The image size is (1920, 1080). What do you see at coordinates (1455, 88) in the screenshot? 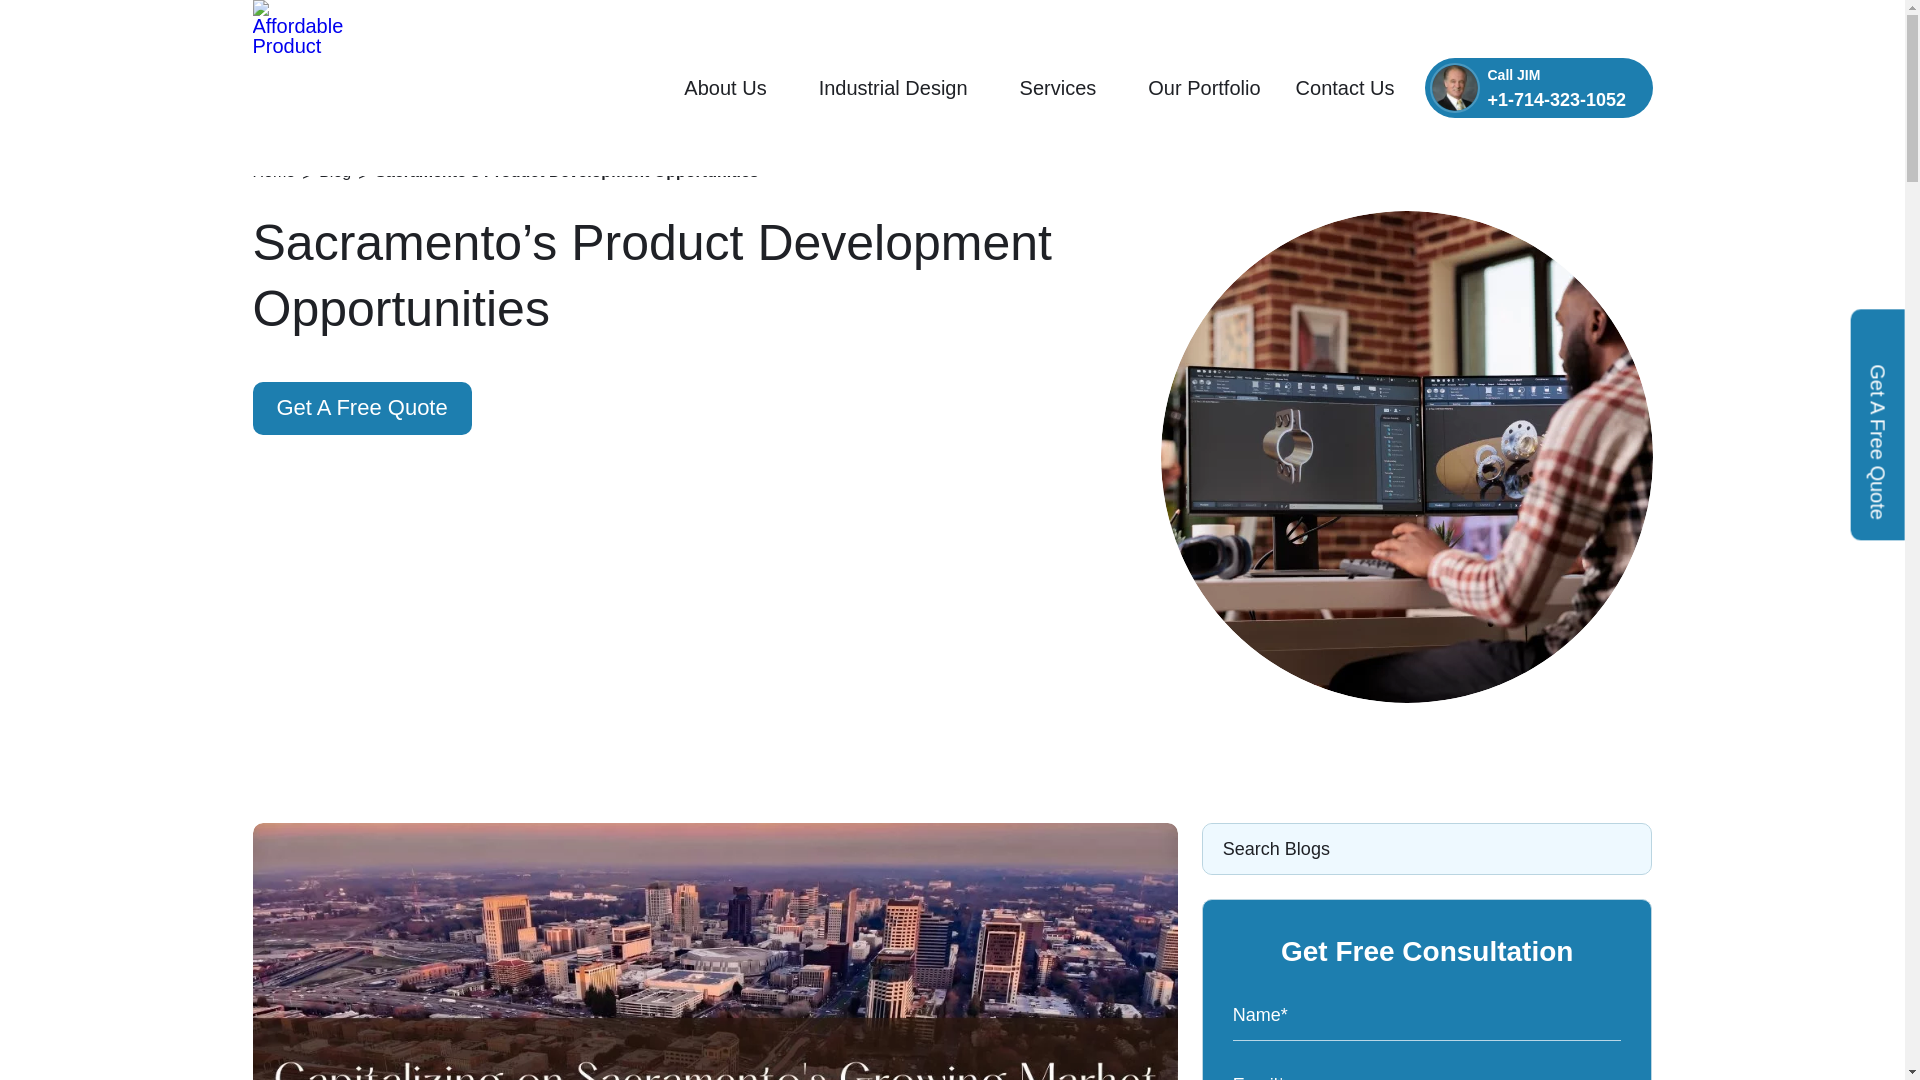
I see `Call-JIM - GID Company` at bounding box center [1455, 88].